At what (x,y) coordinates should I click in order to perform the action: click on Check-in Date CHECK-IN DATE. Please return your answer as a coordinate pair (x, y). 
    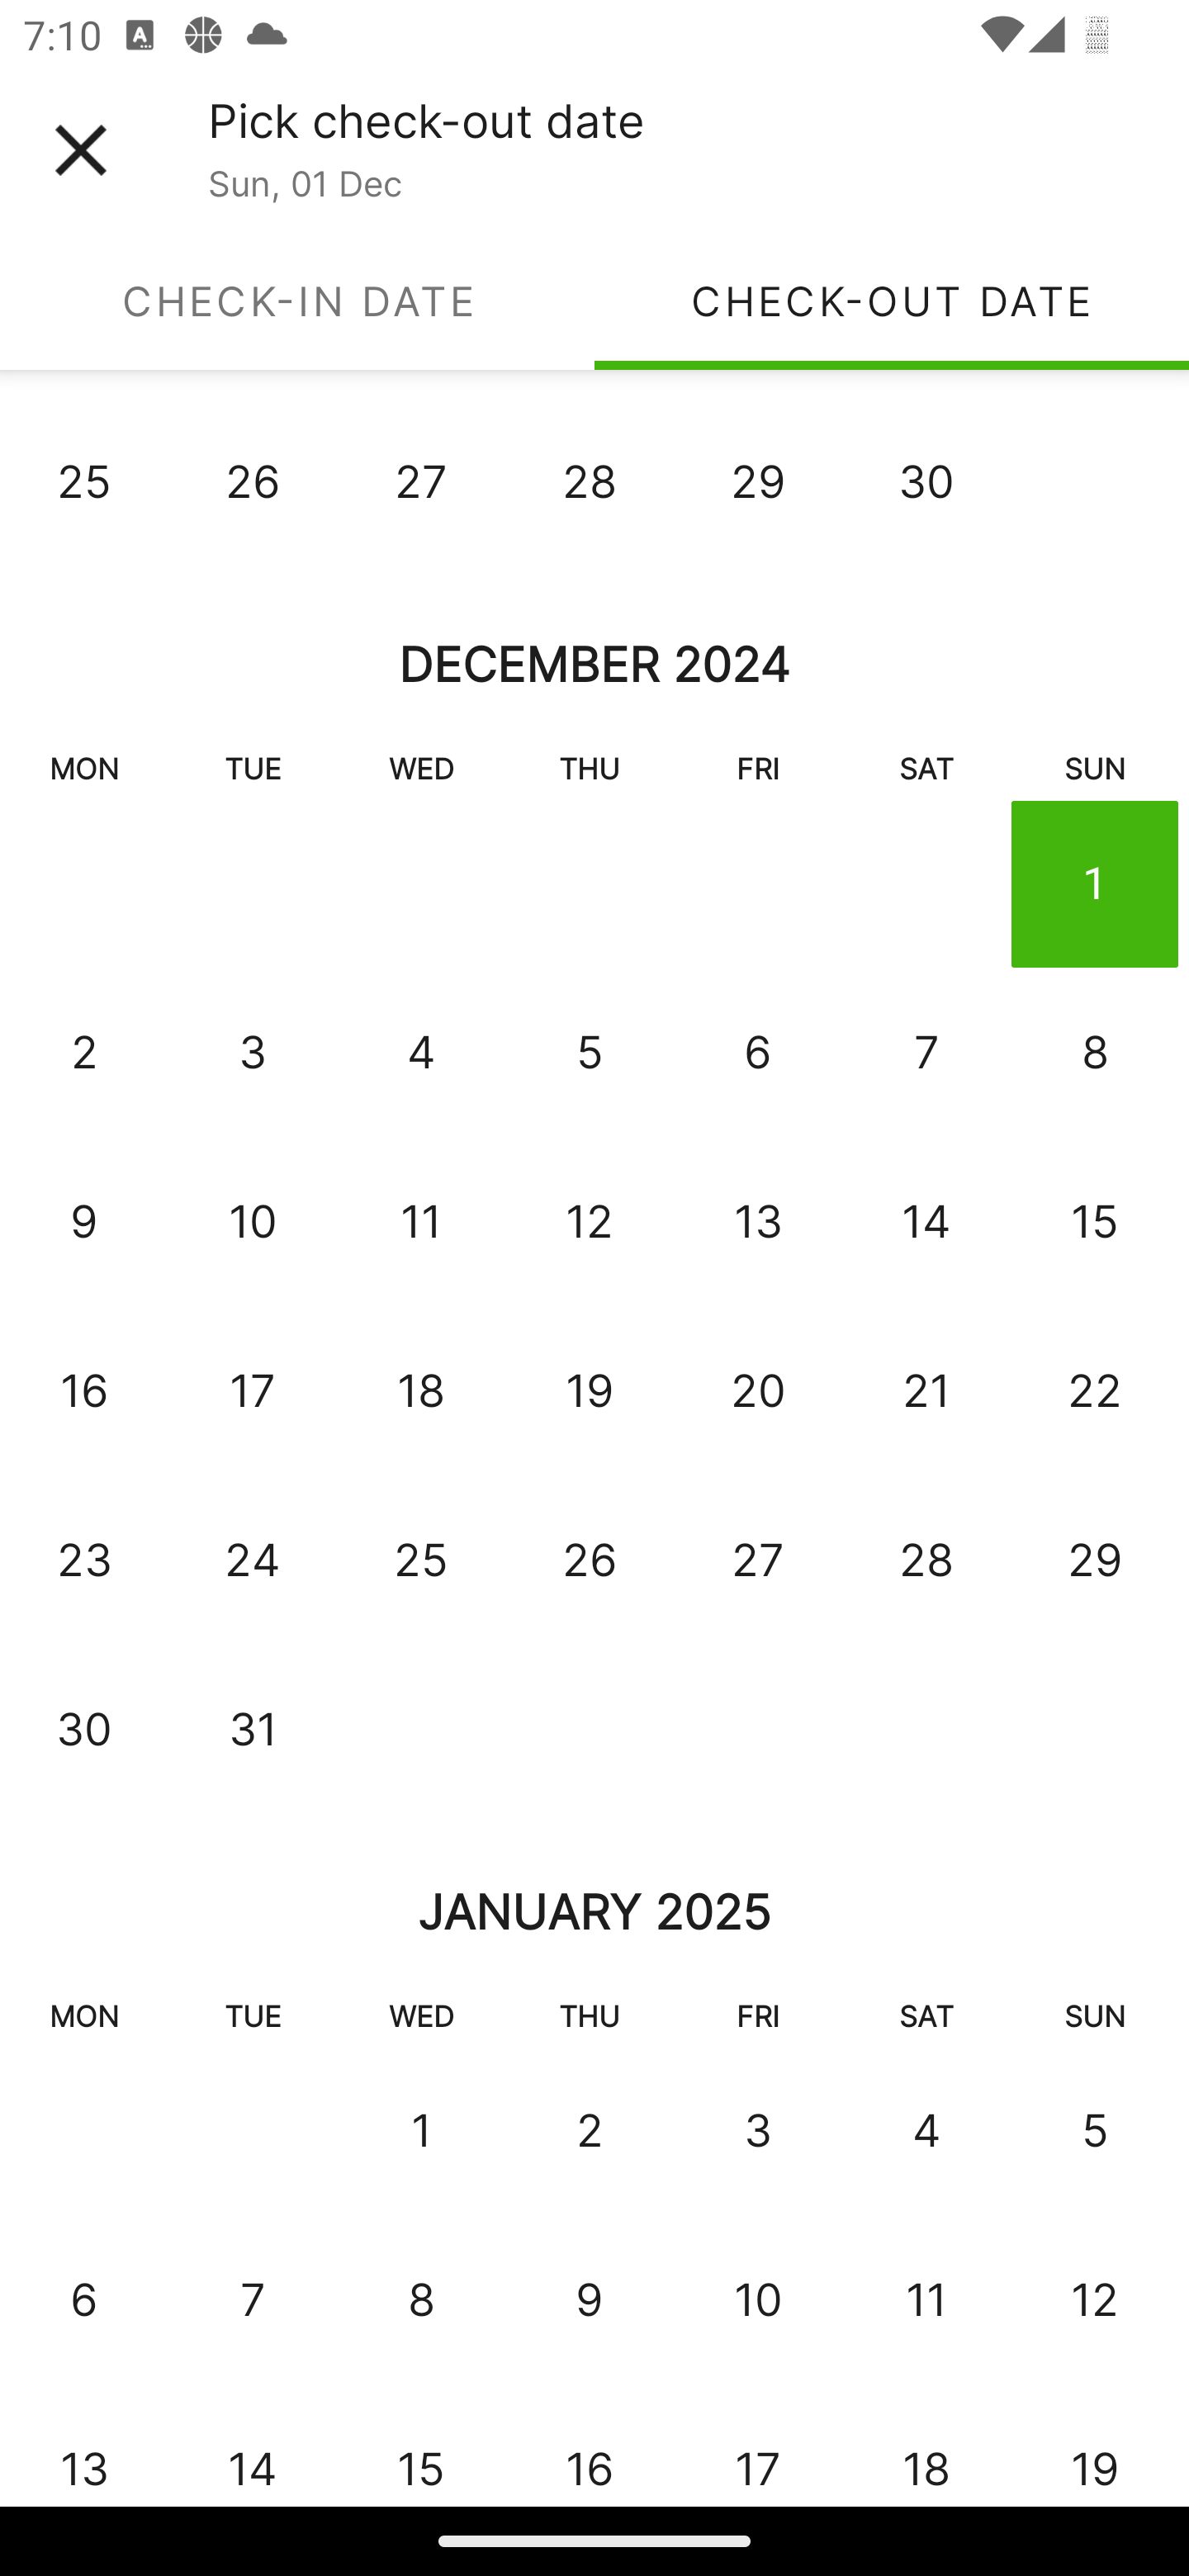
    Looking at the image, I should click on (297, 301).